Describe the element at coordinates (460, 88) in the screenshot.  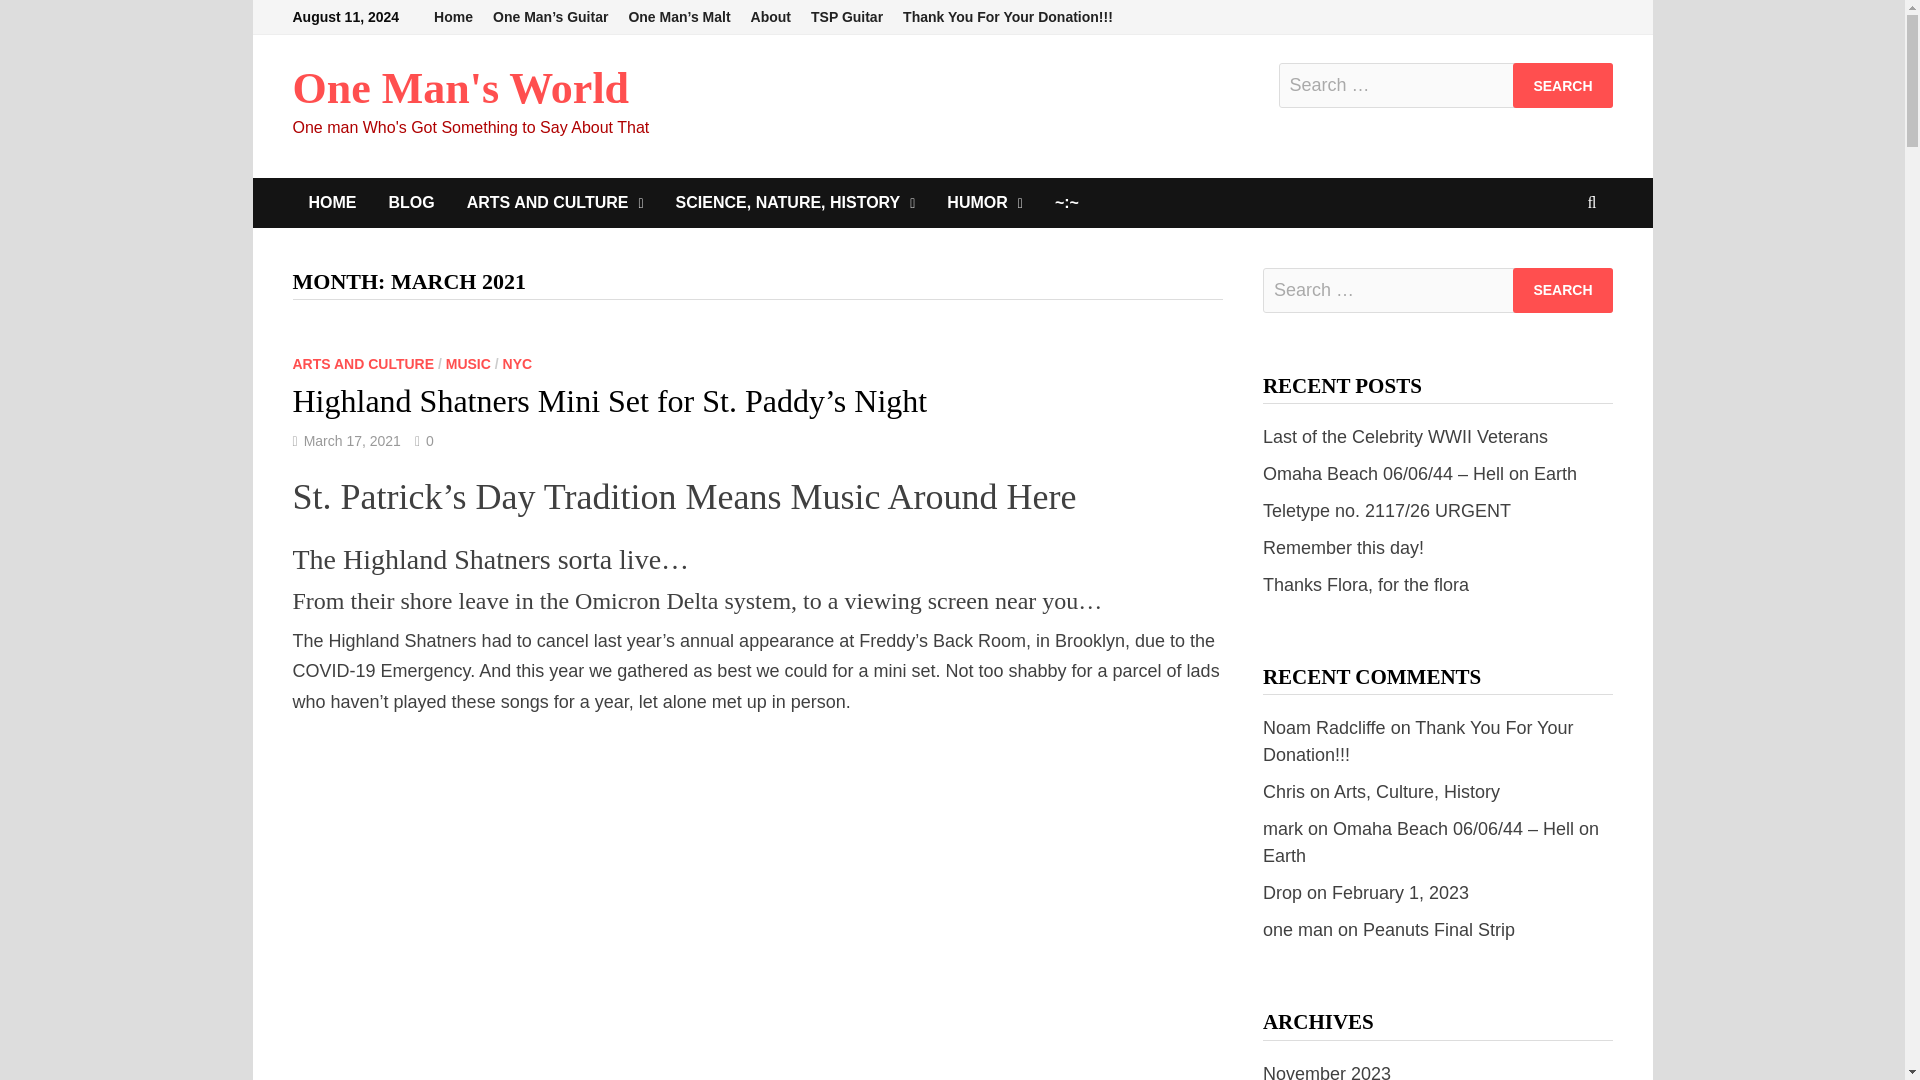
I see `One Man's World` at that location.